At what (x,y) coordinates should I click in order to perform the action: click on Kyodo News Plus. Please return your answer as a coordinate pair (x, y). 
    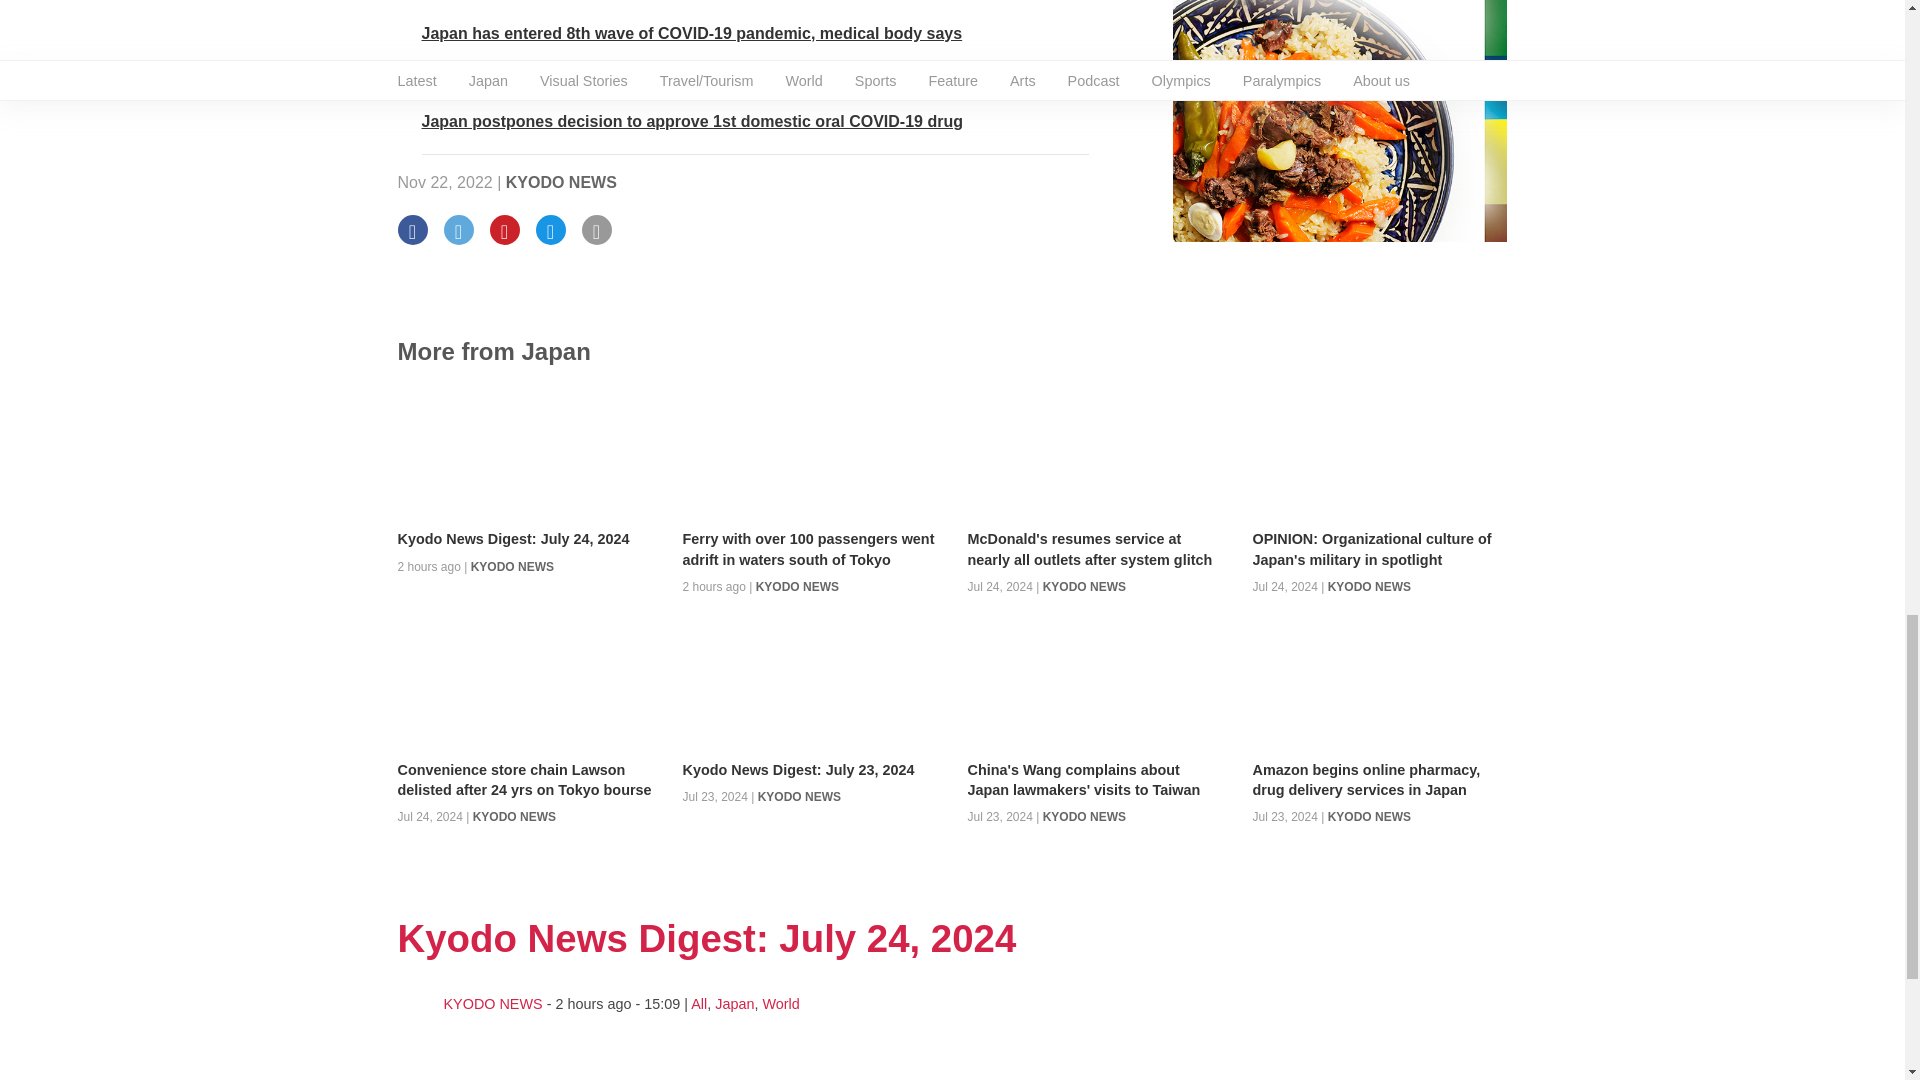
    Looking at the image, I should click on (696, 78).